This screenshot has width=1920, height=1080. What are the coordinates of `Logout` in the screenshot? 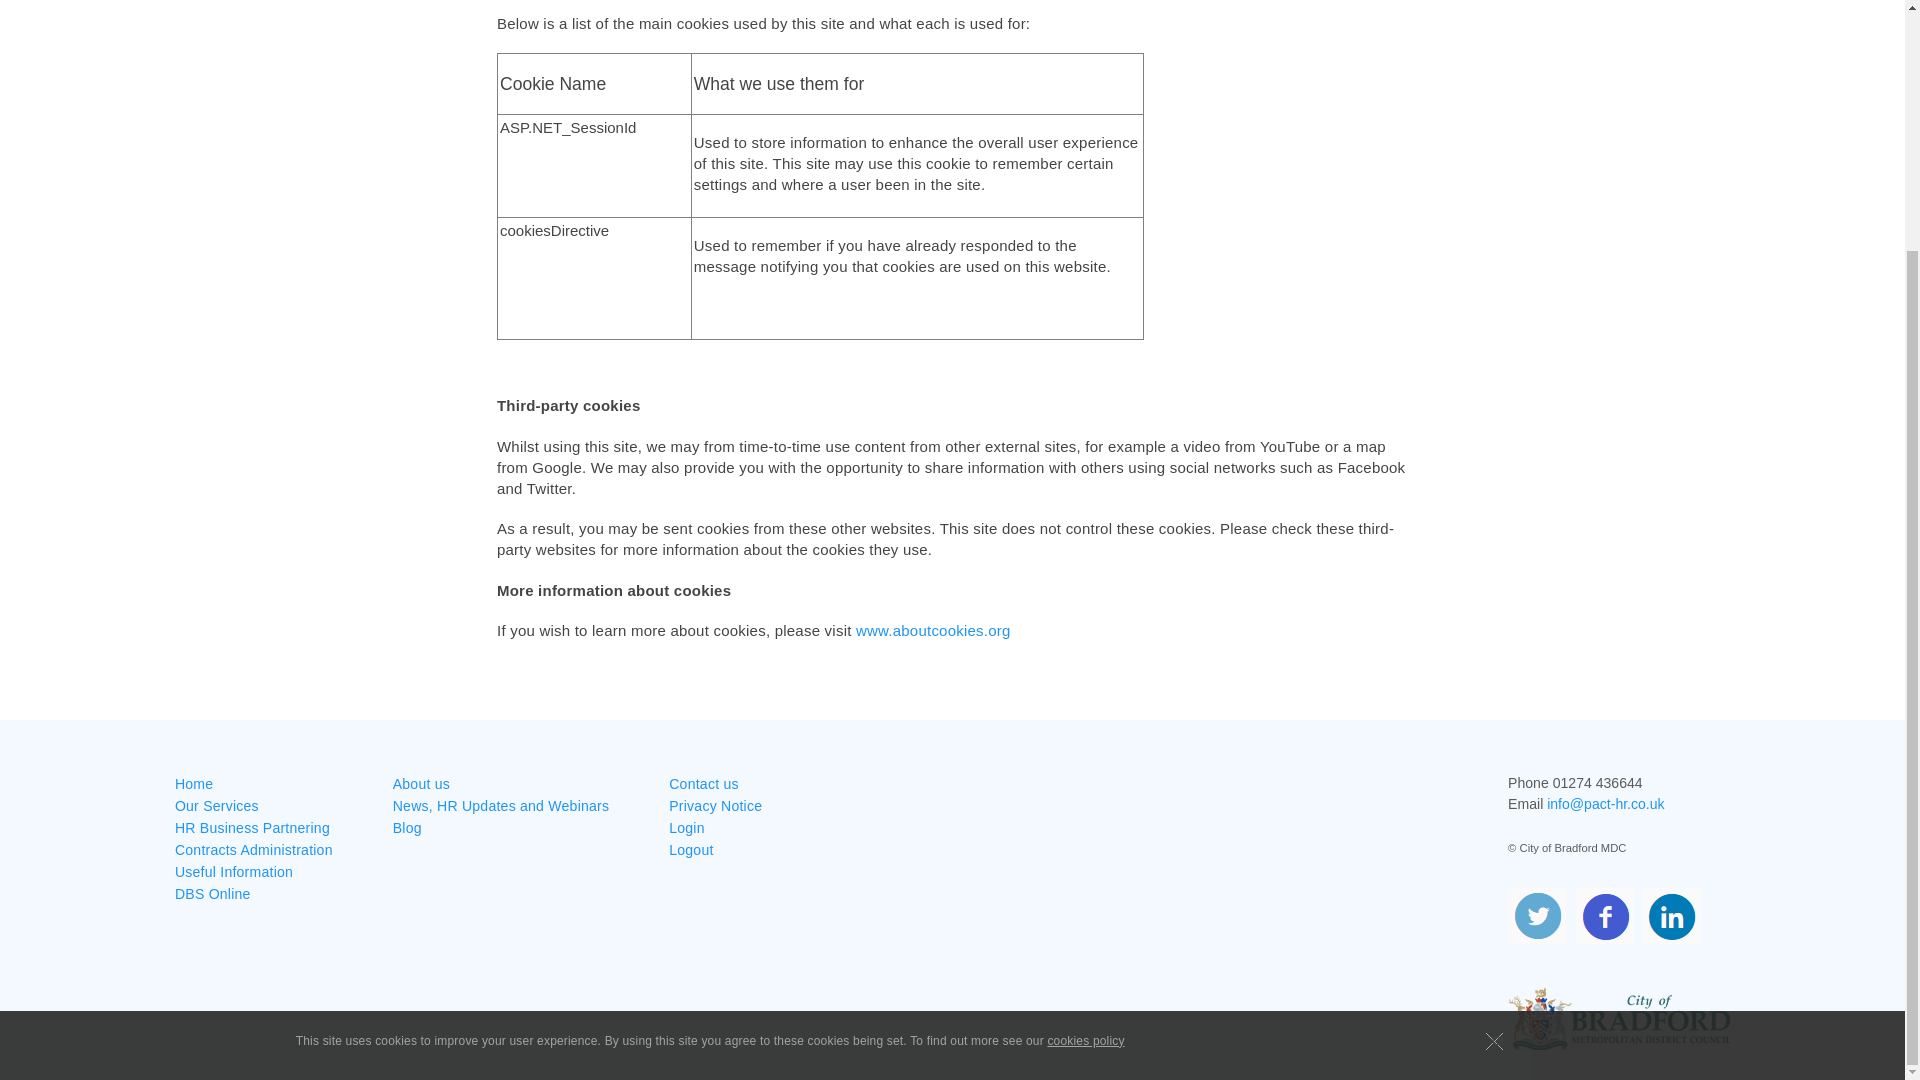 It's located at (690, 850).